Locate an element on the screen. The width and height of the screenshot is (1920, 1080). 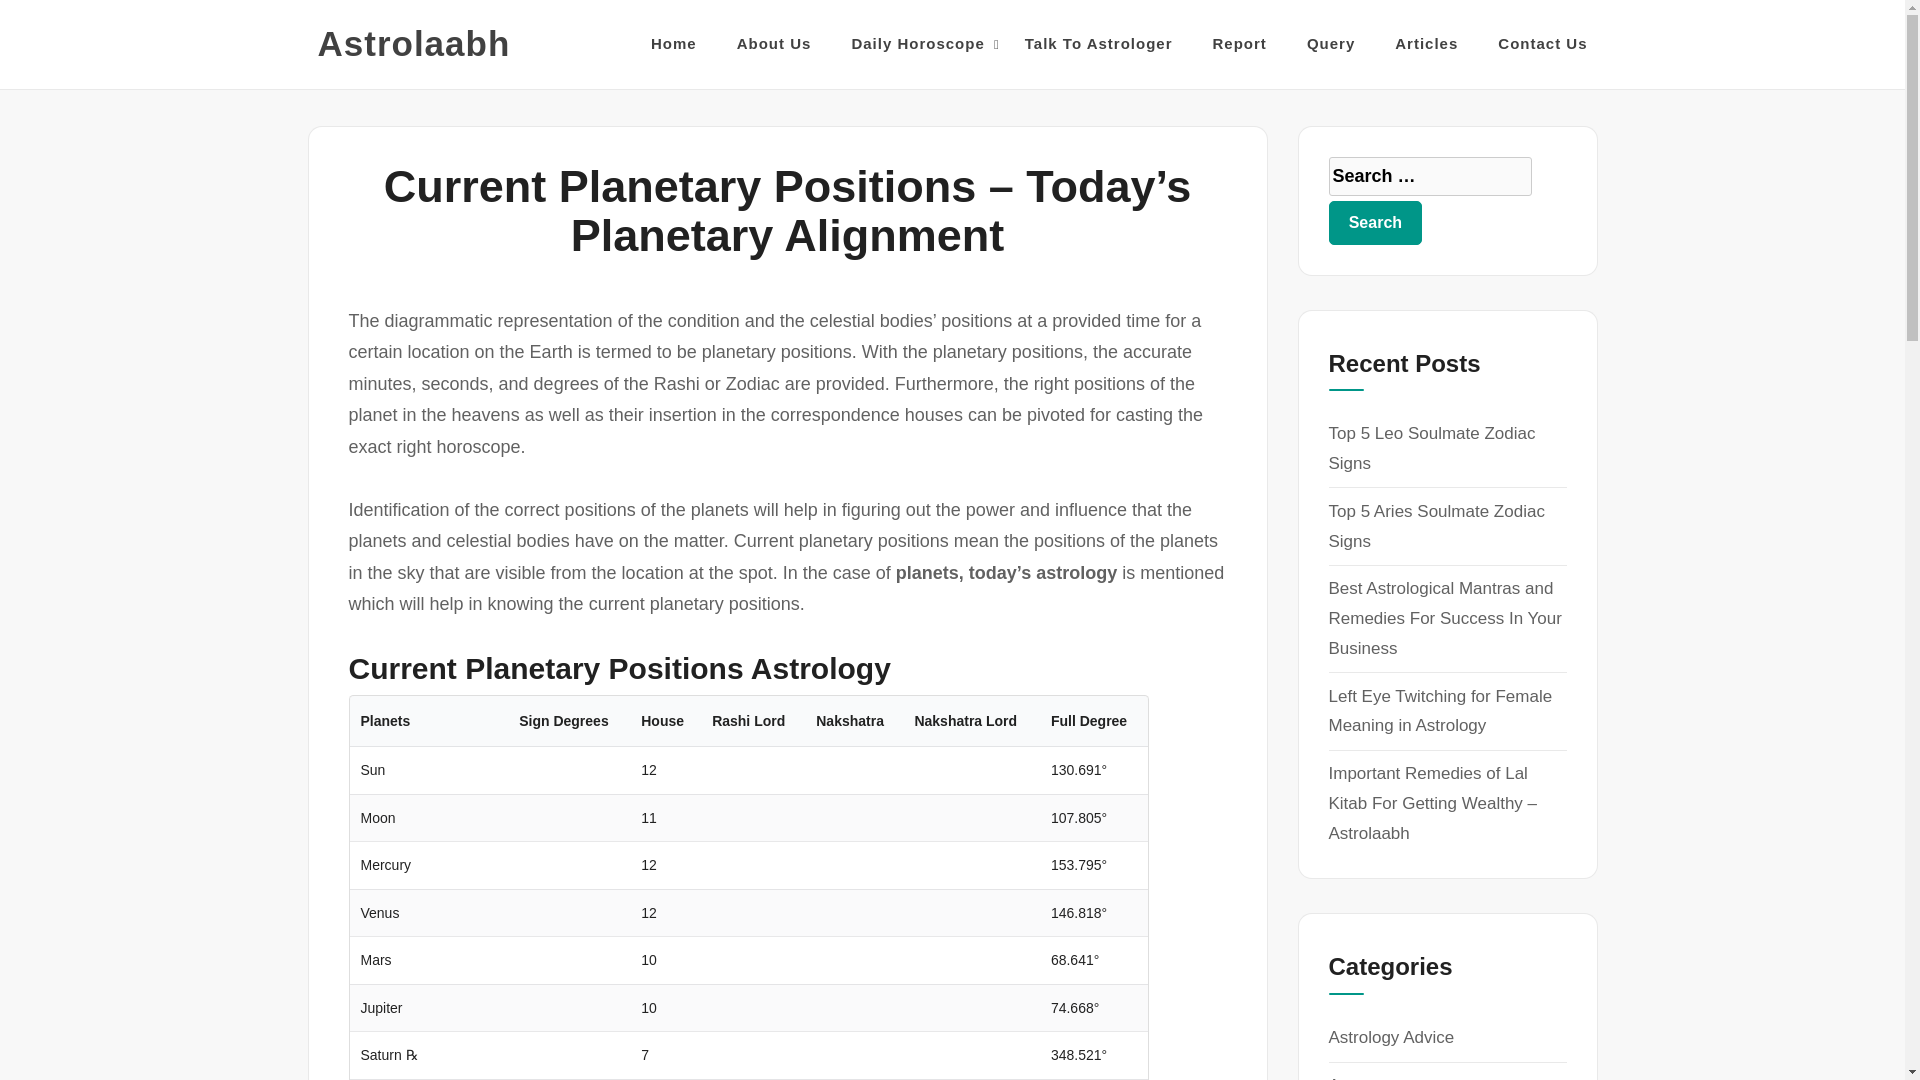
Search is located at coordinates (1375, 222).